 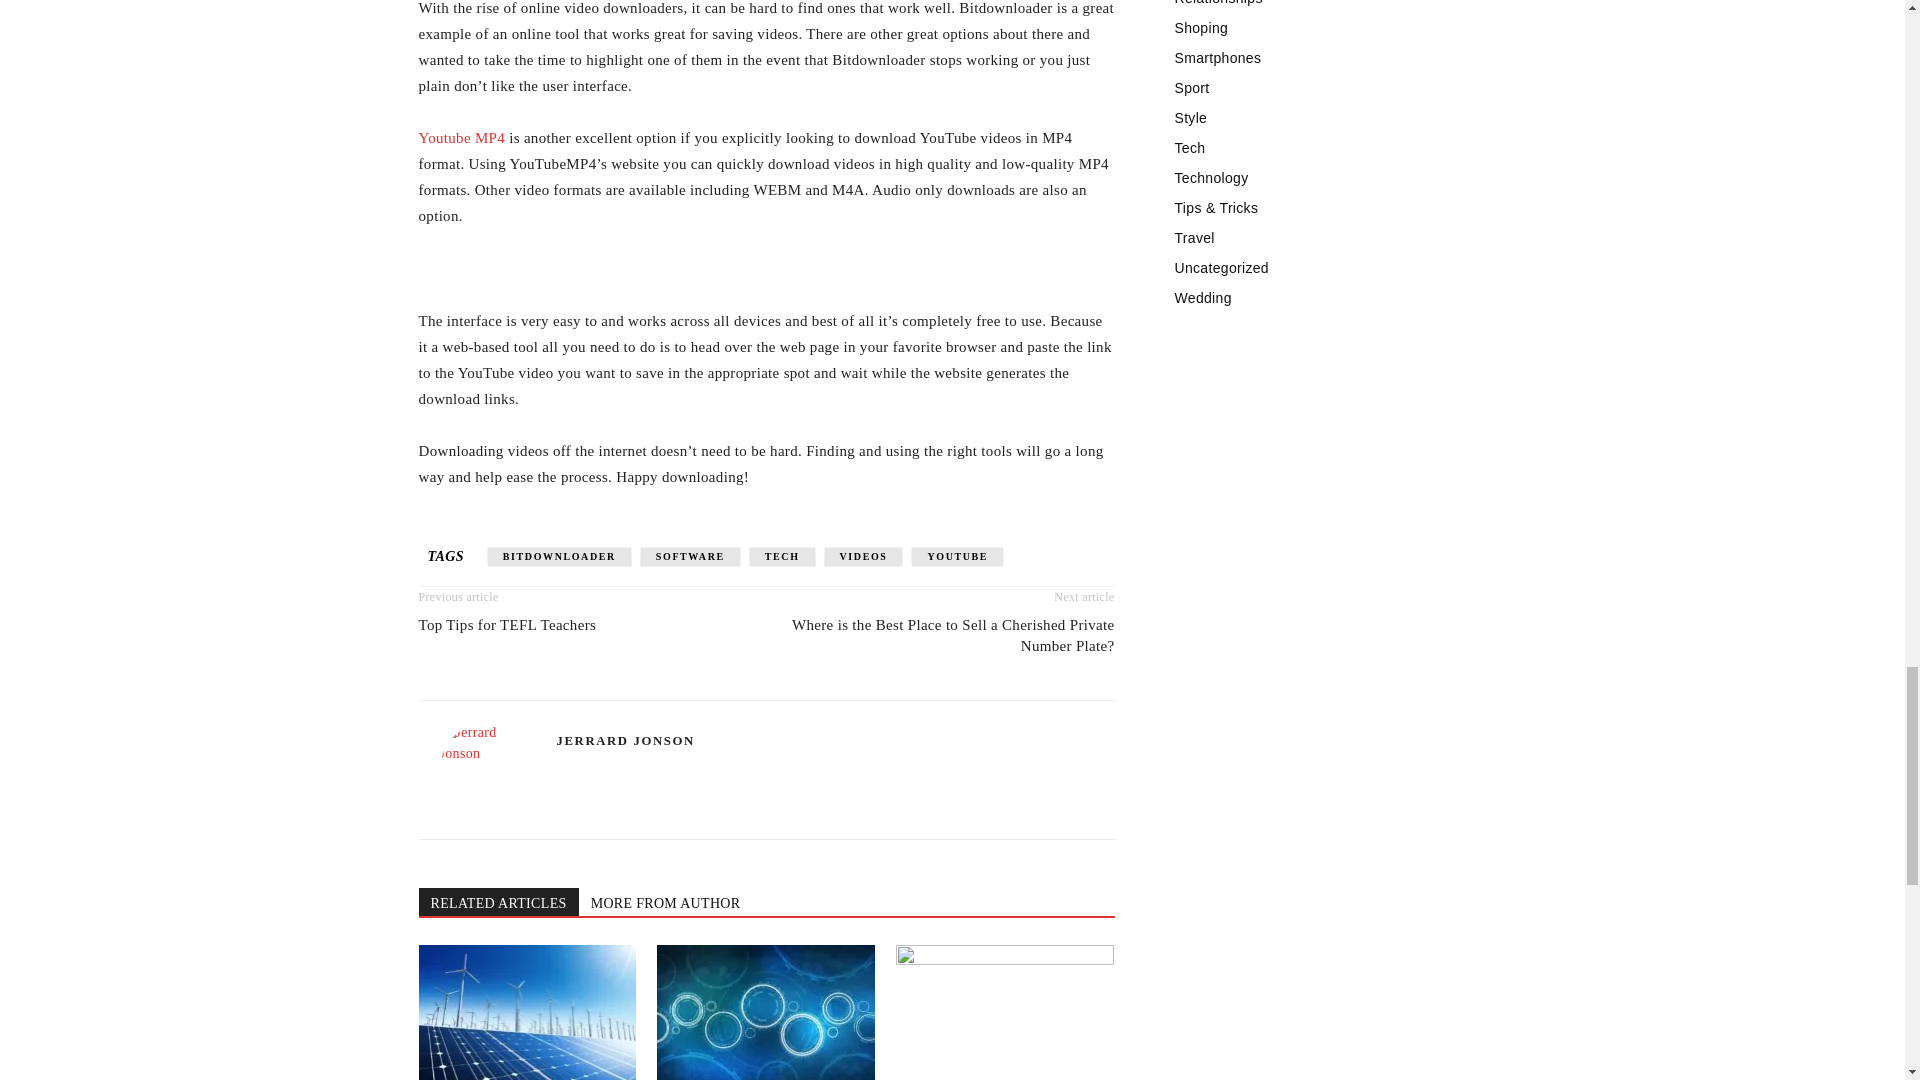 What do you see at coordinates (526, 1012) in the screenshot?
I see `Why Solar Power is the Future of Sustainable Energy` at bounding box center [526, 1012].